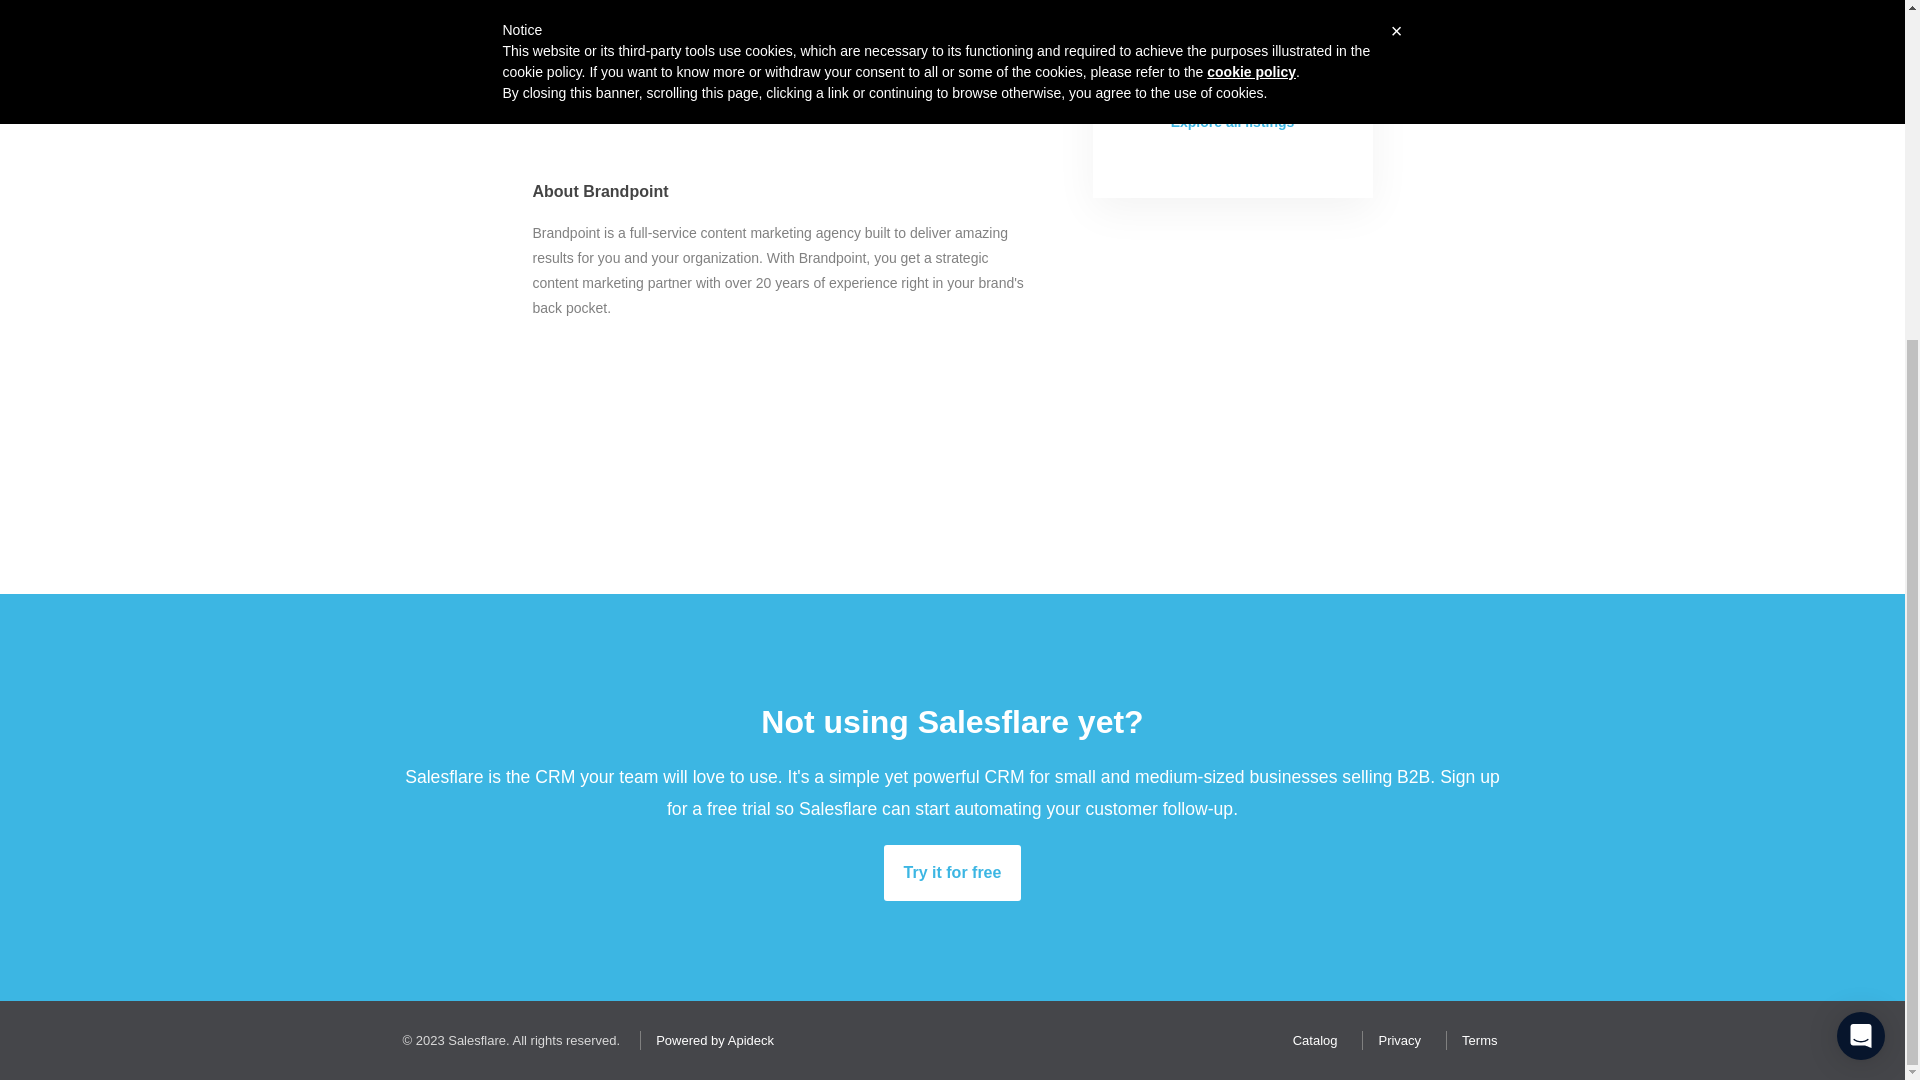 The image size is (1920, 1080). I want to click on Explore all listings, so click(1232, 122).